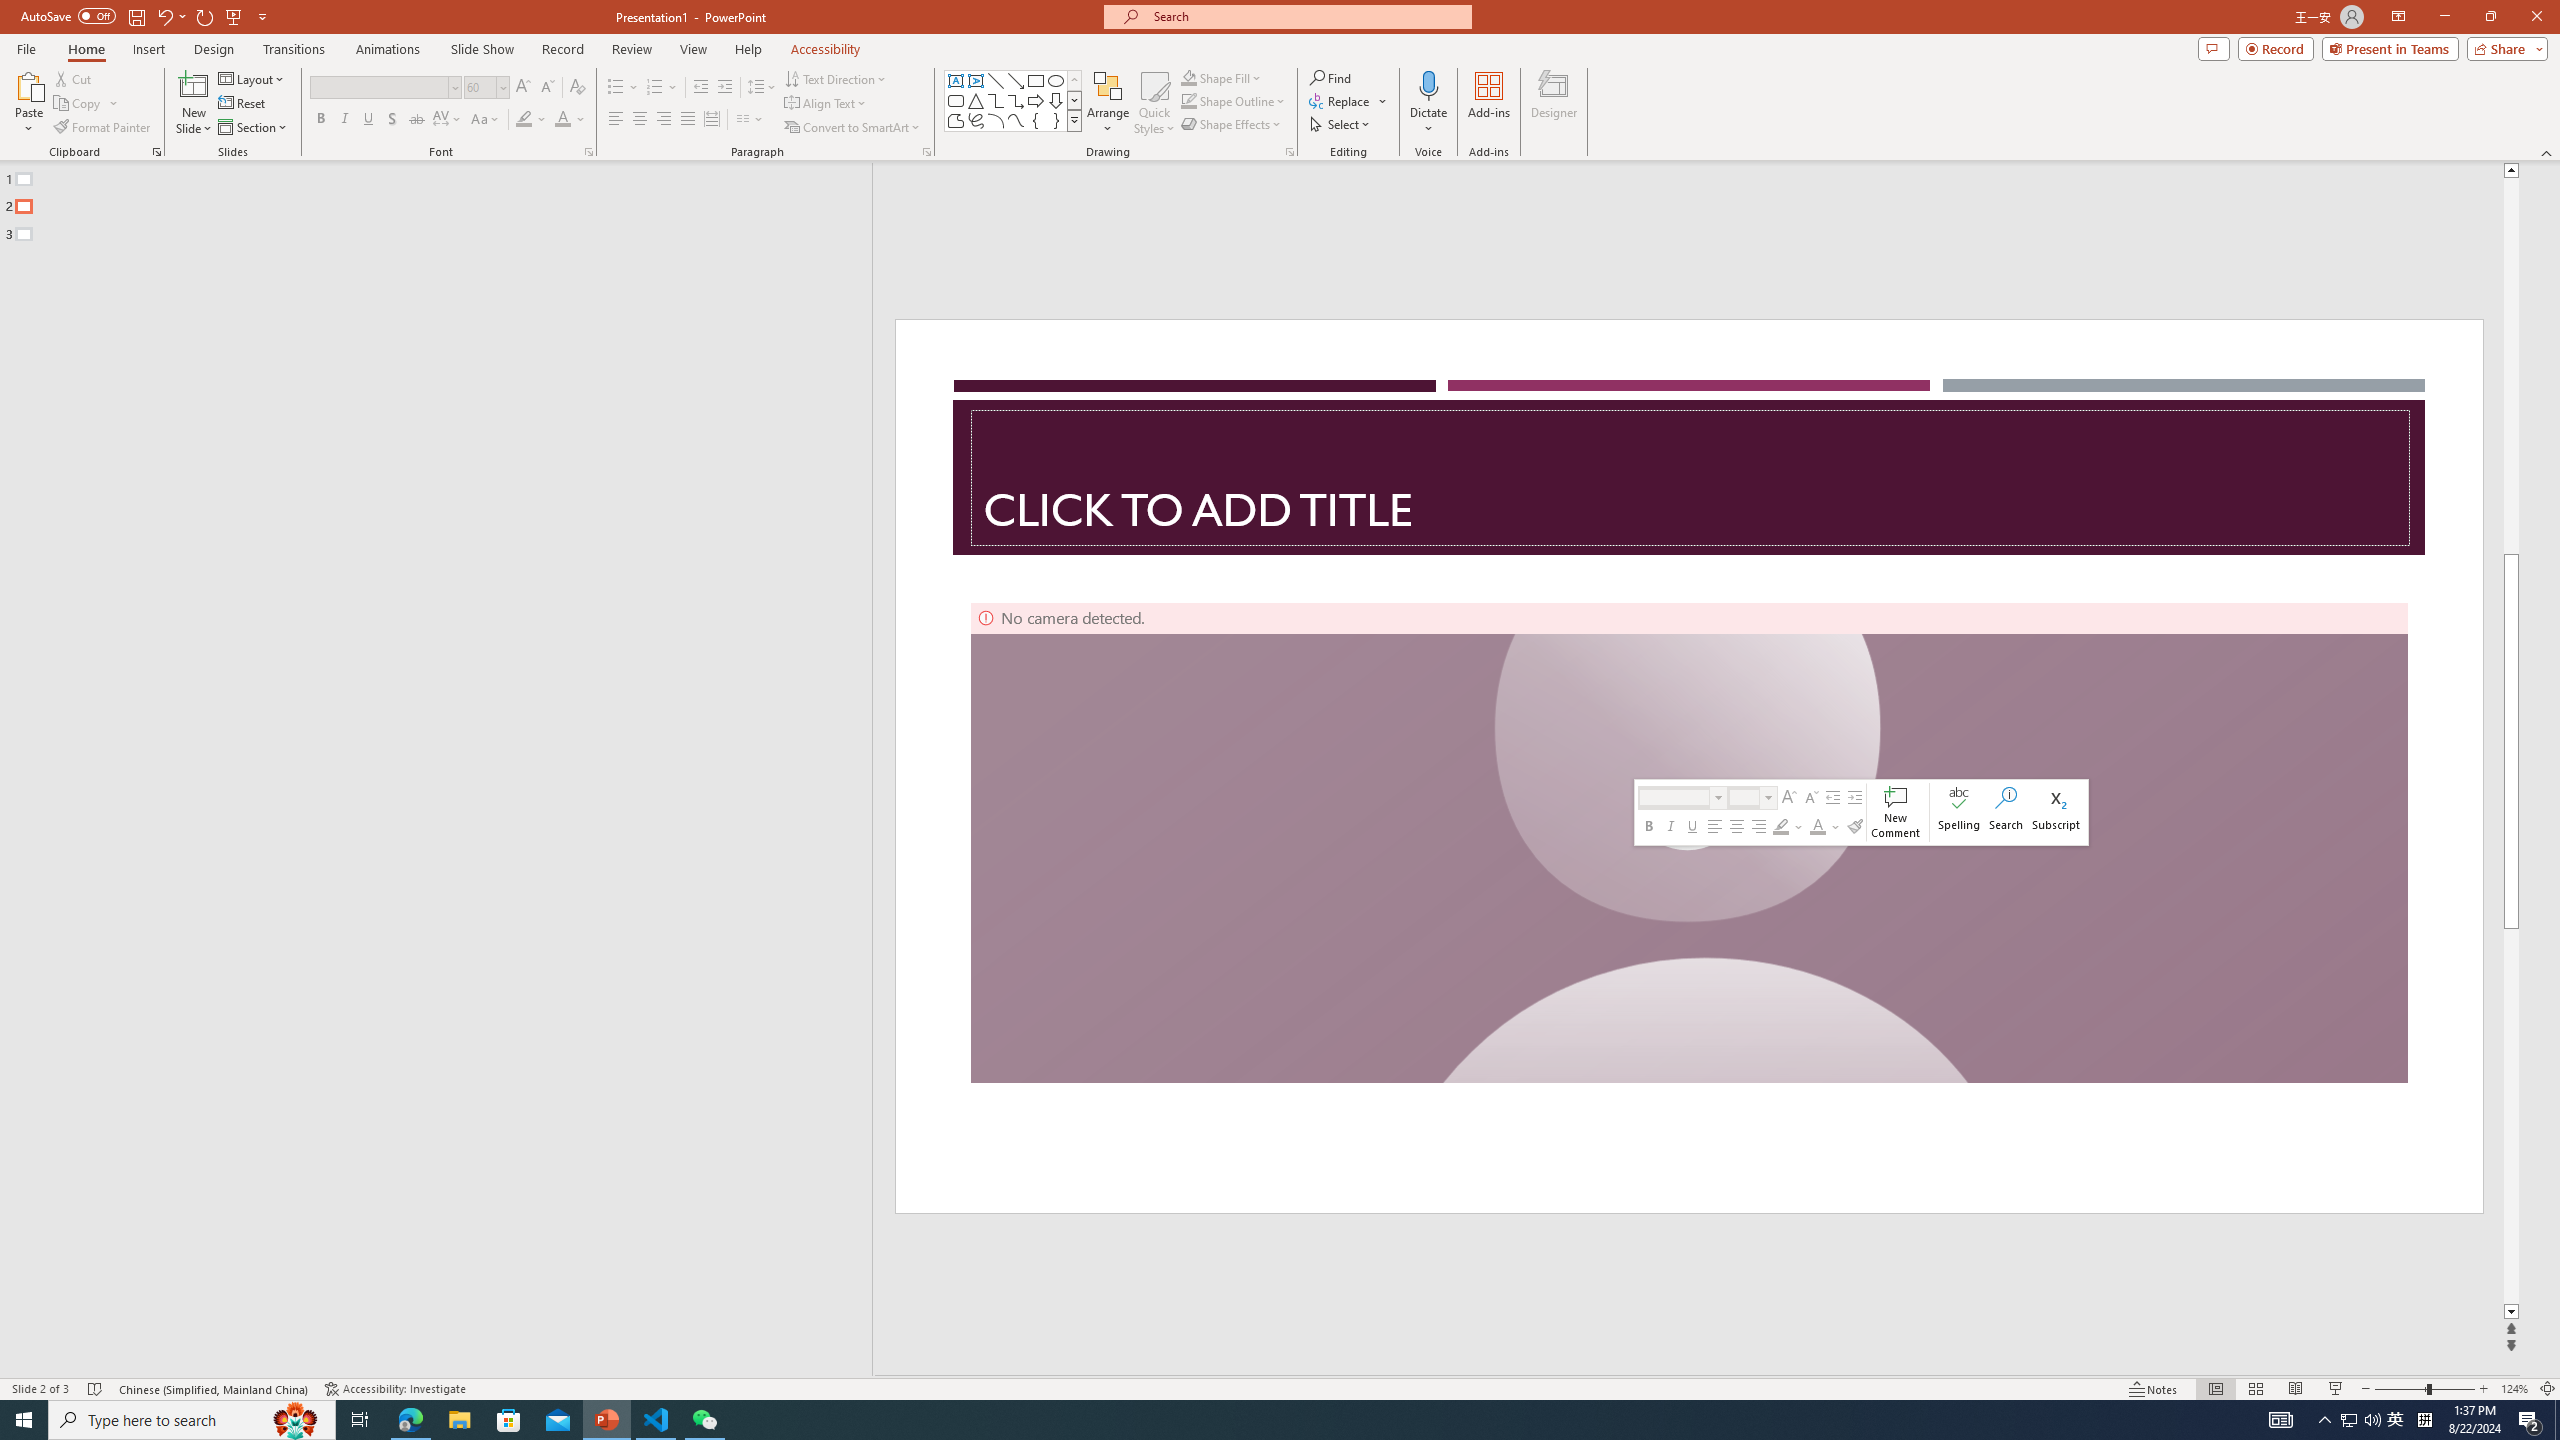 Image resolution: width=2560 pixels, height=1440 pixels. Describe the element at coordinates (2390, 48) in the screenshot. I see `Present in Teams` at that location.